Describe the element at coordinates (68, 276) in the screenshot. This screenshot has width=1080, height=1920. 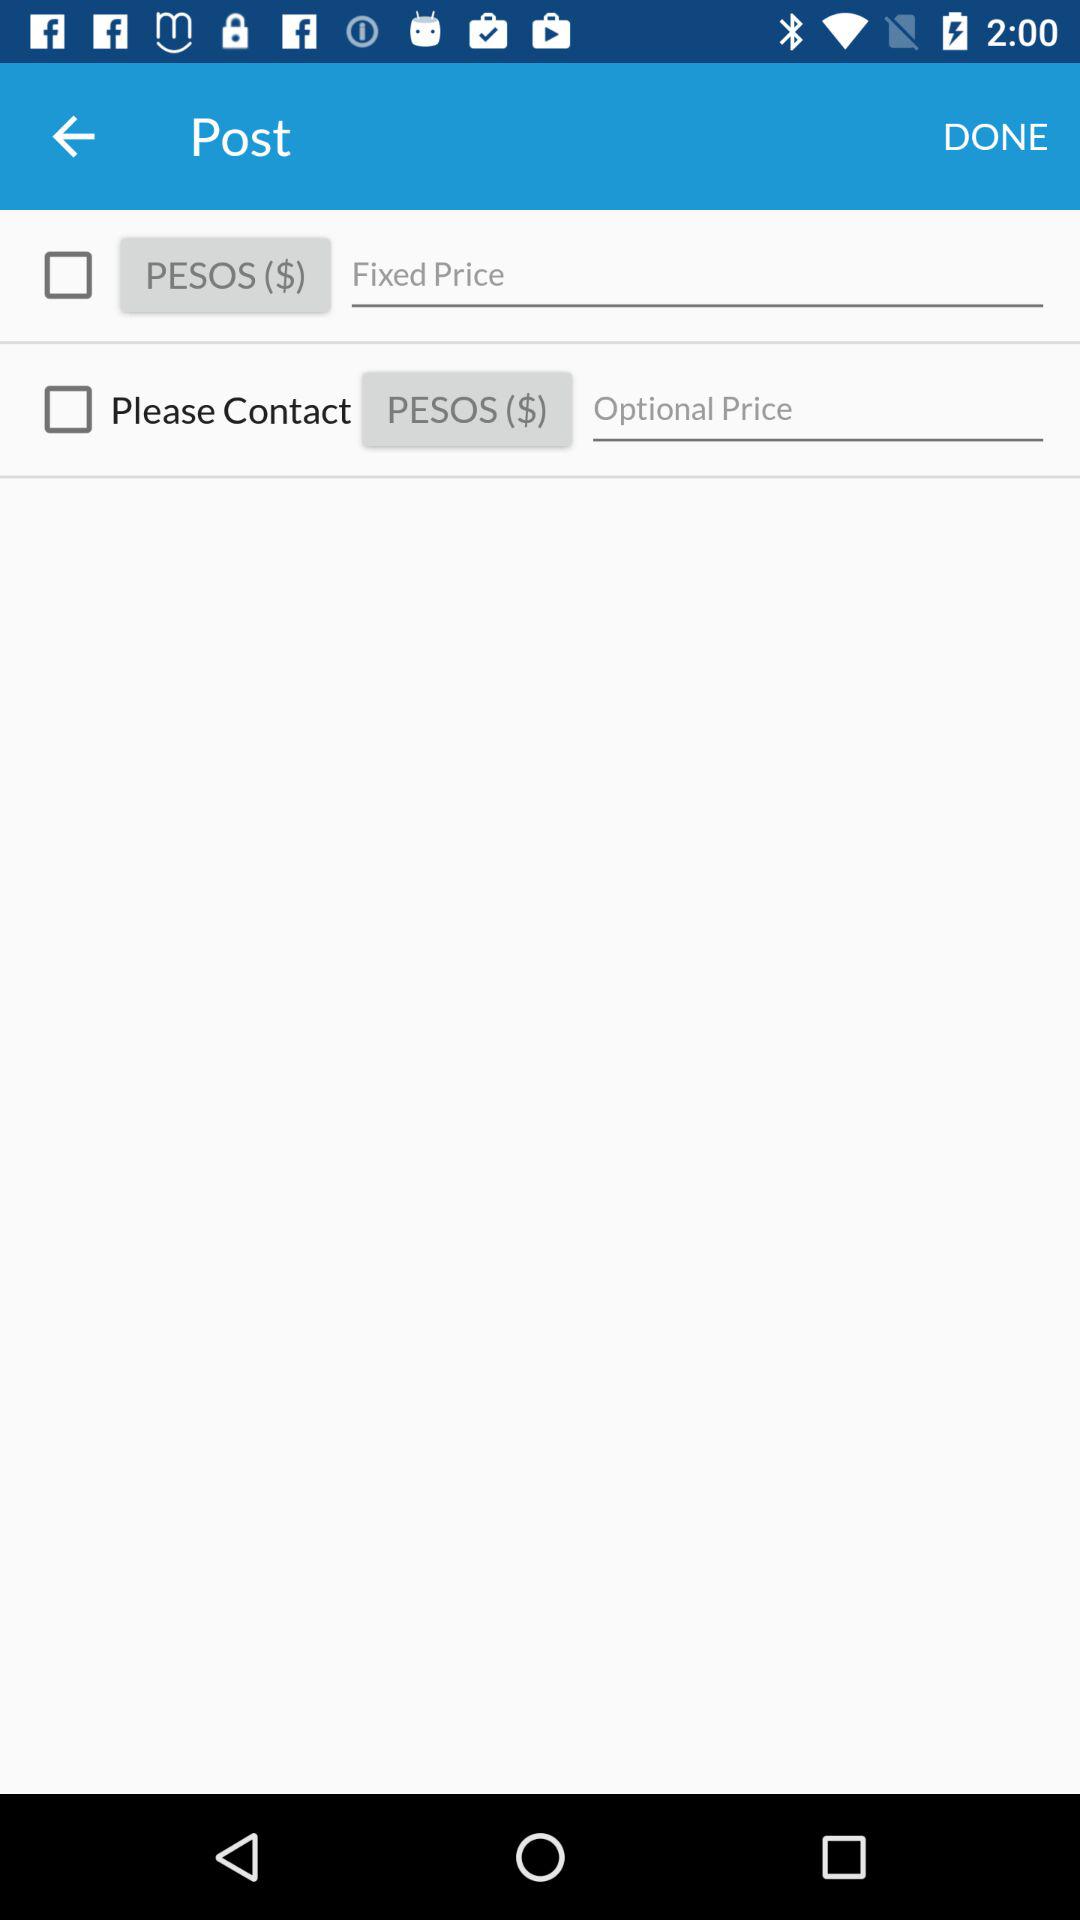
I see `tap icon to the left of pesos ($)` at that location.